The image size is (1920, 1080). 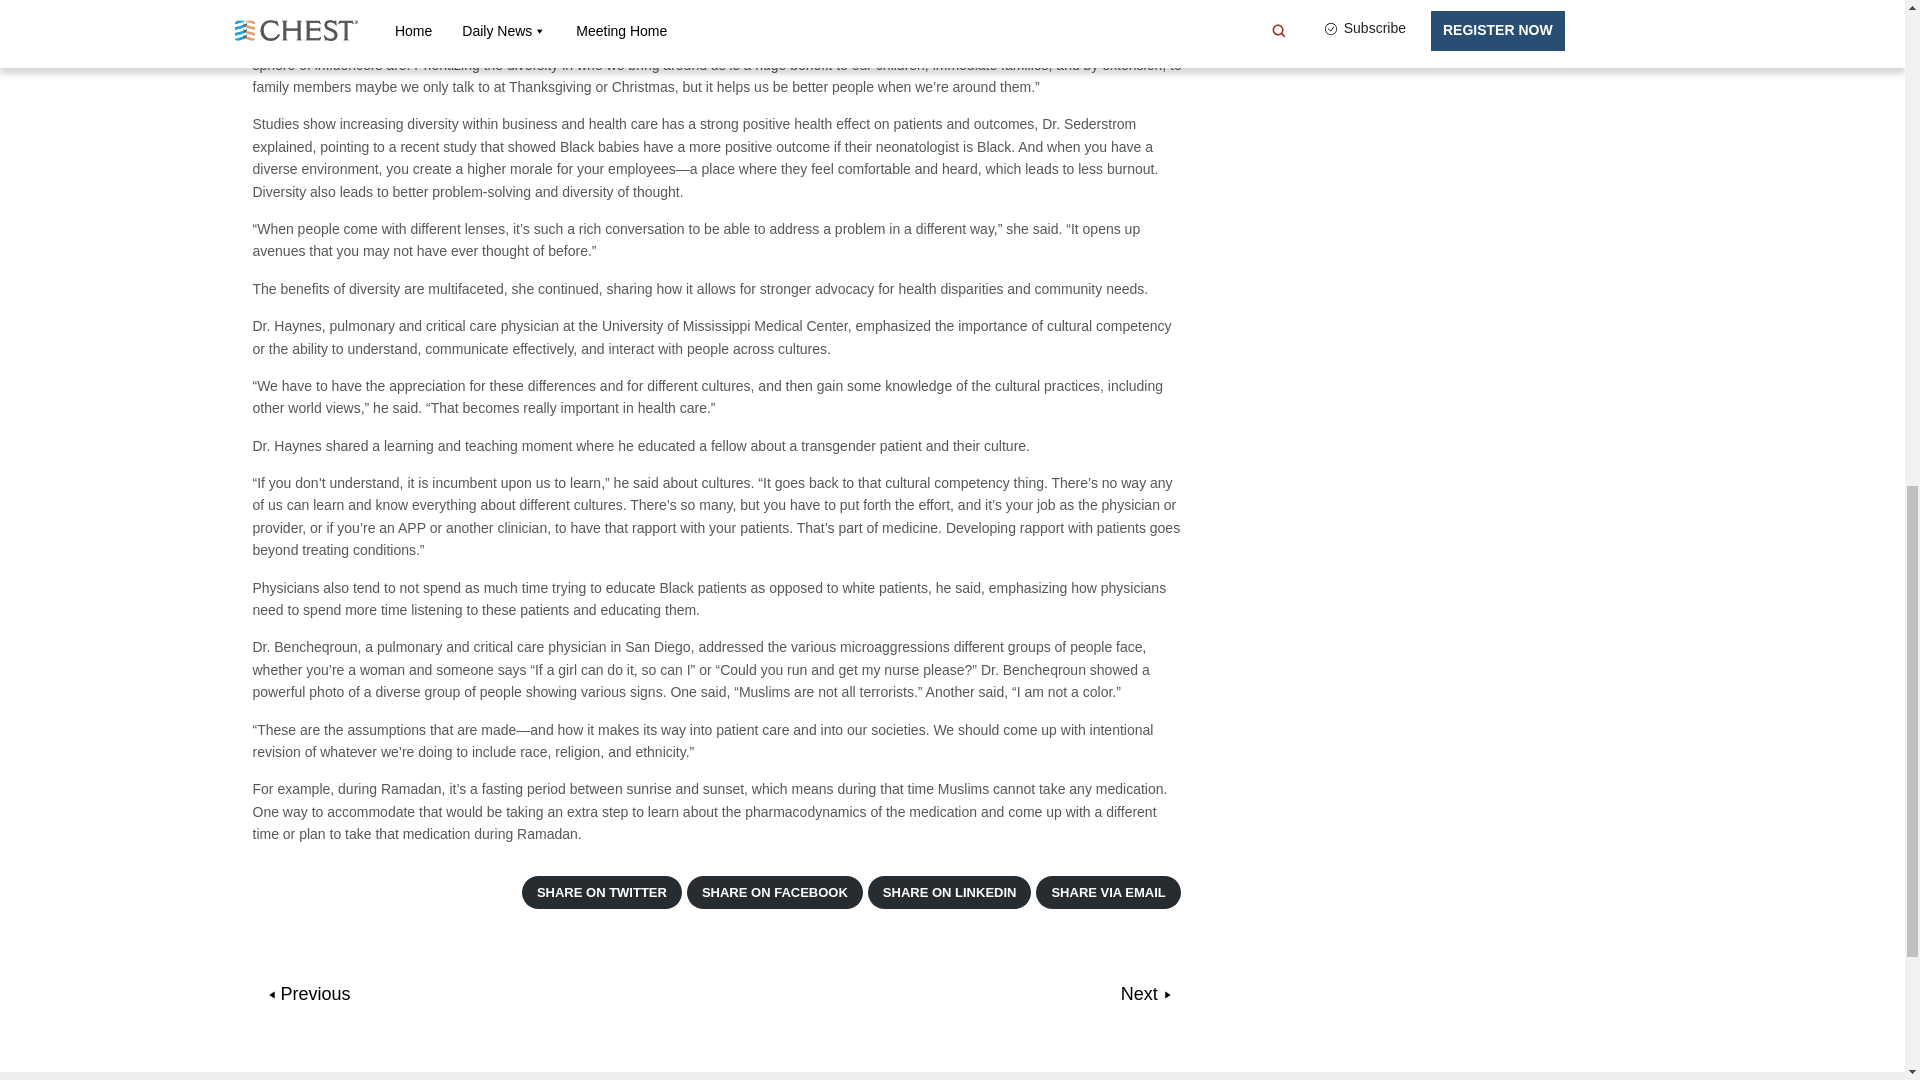 What do you see at coordinates (950, 892) in the screenshot?
I see `Share on LinkedIn` at bounding box center [950, 892].